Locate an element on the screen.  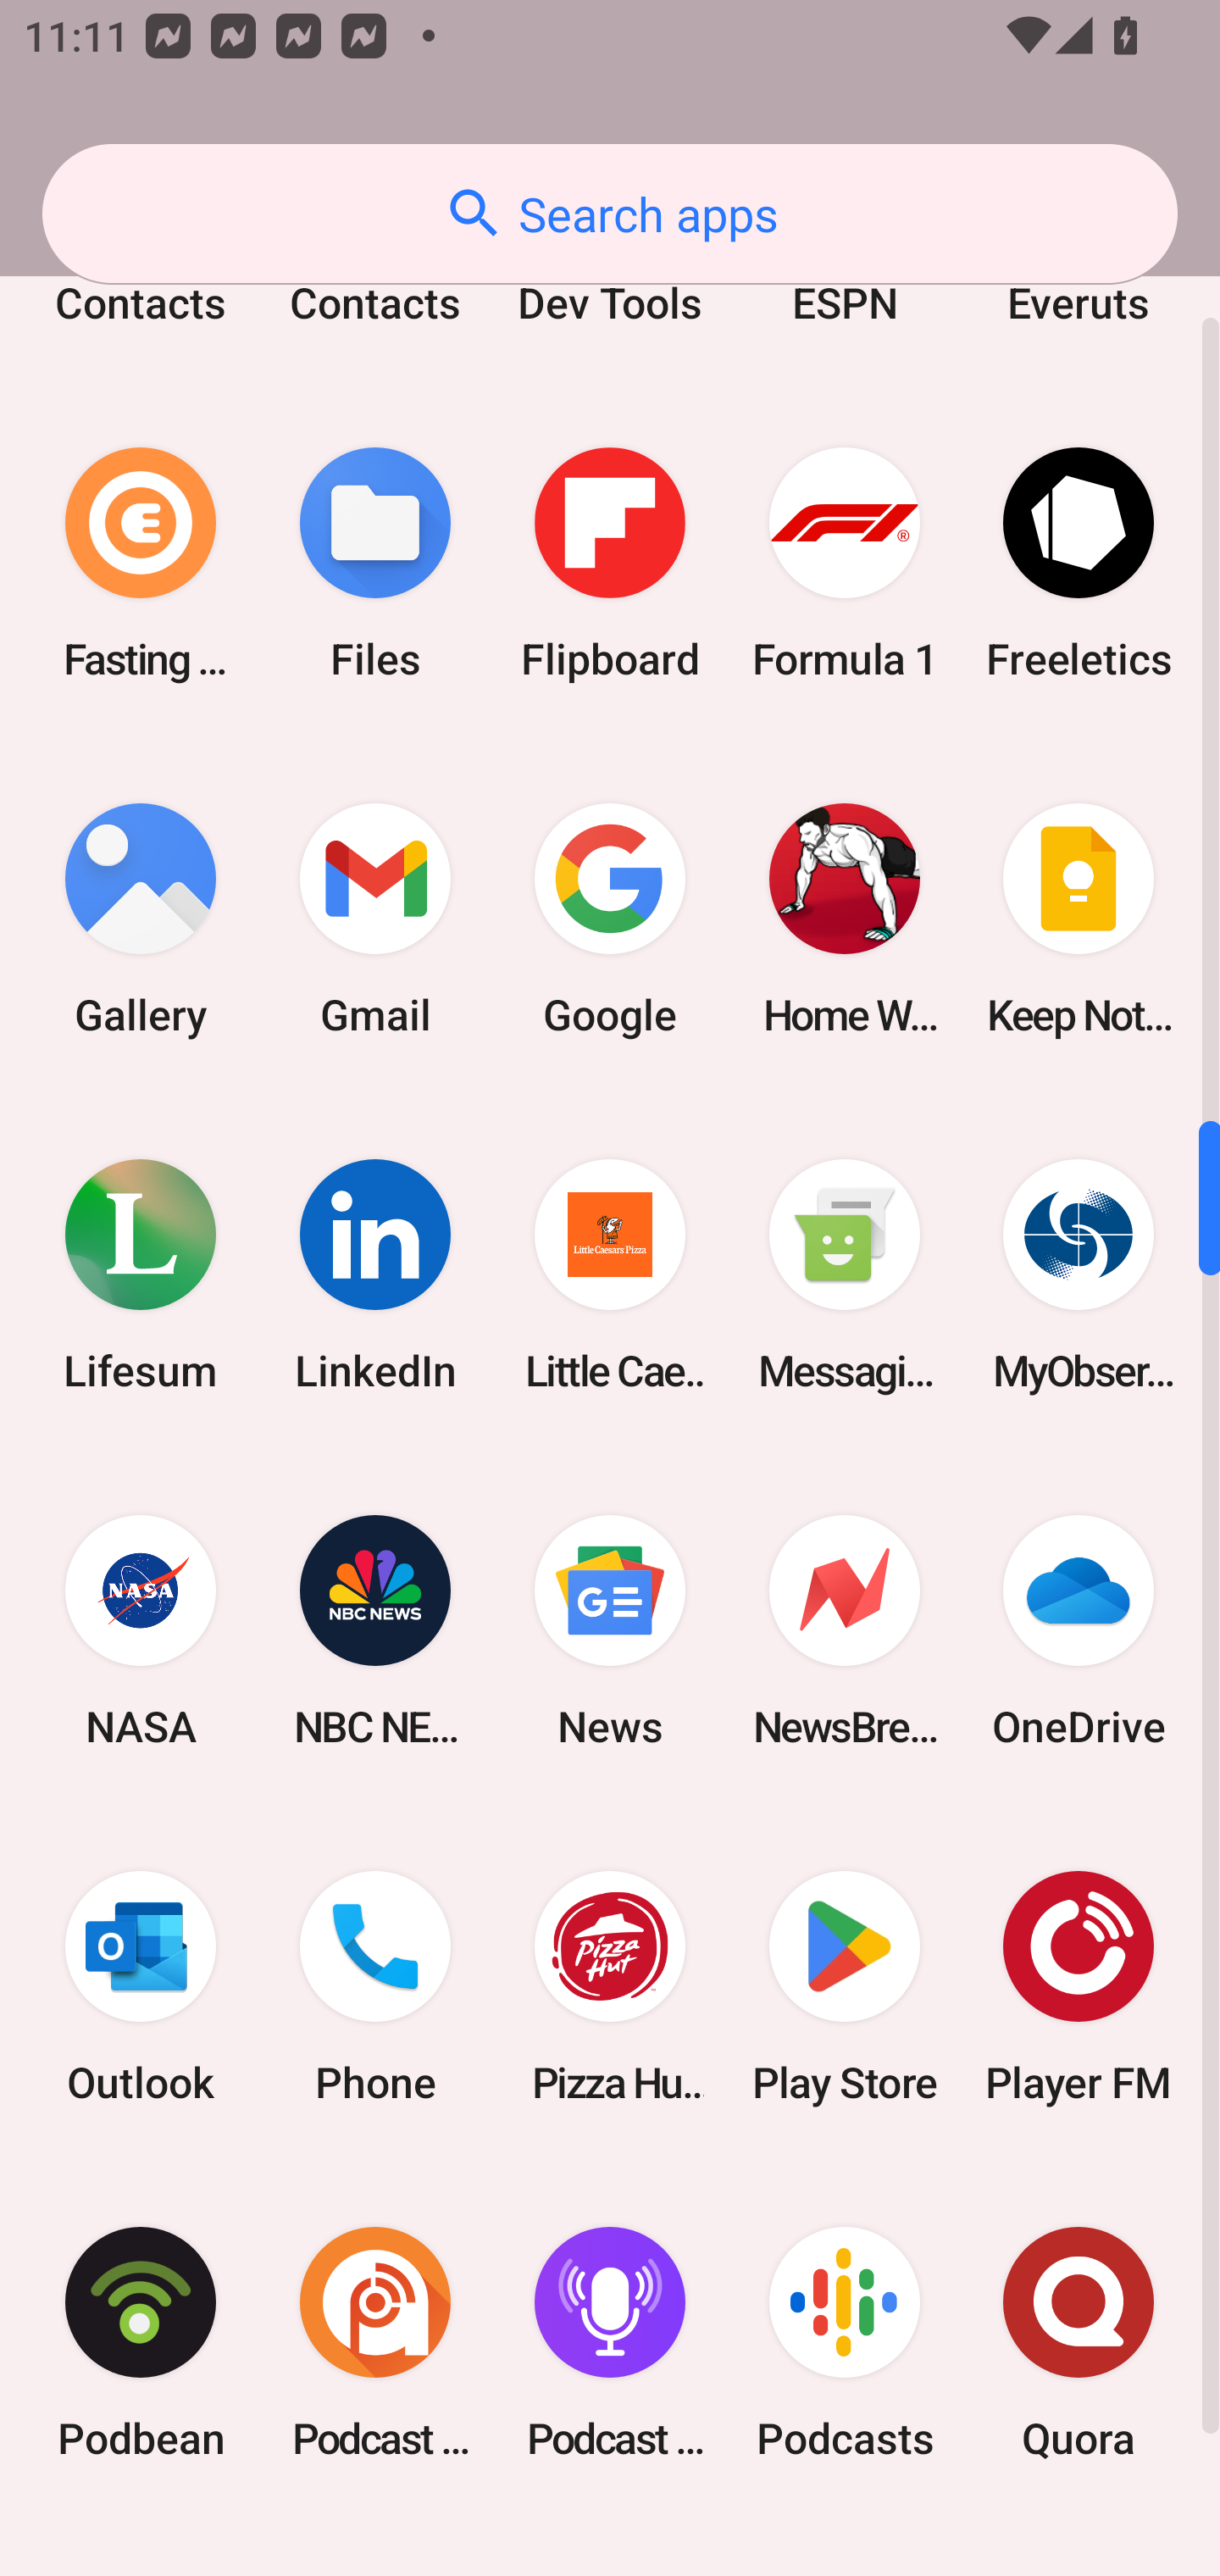
Formula 1 is located at coordinates (844, 564).